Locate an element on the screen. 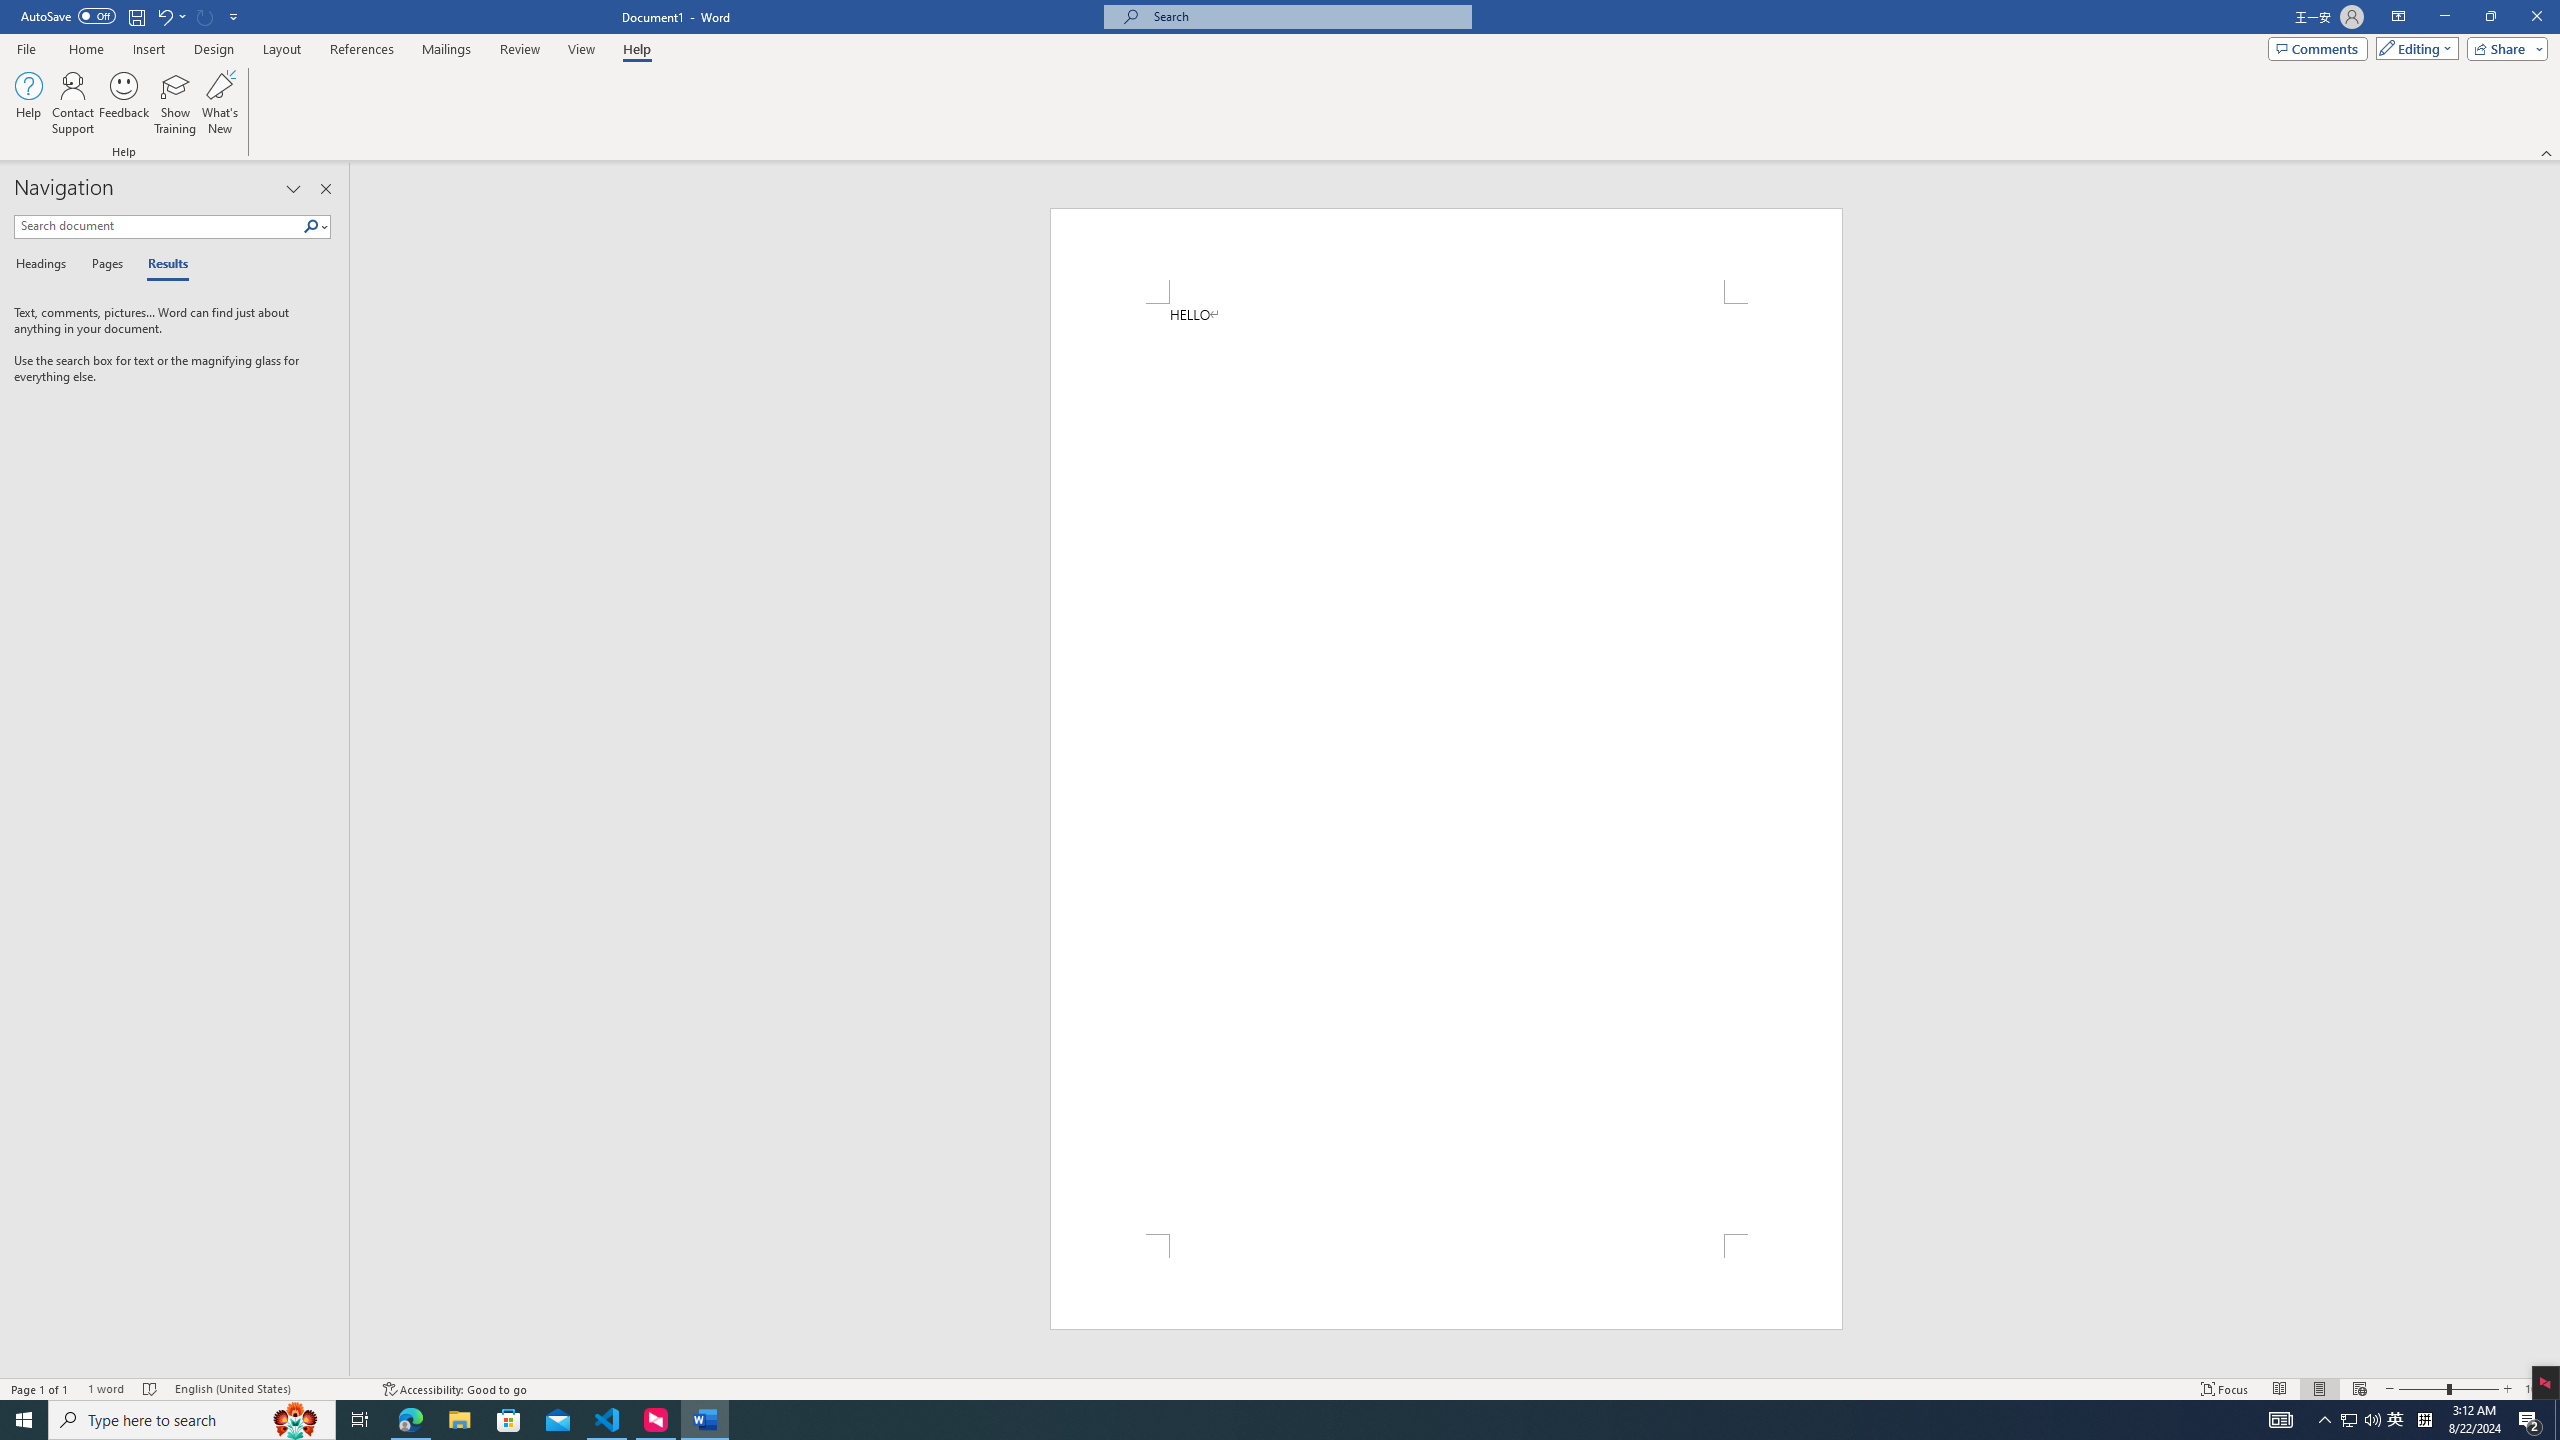 The height and width of the screenshot is (1440, 2560). Minimize is located at coordinates (2444, 17).